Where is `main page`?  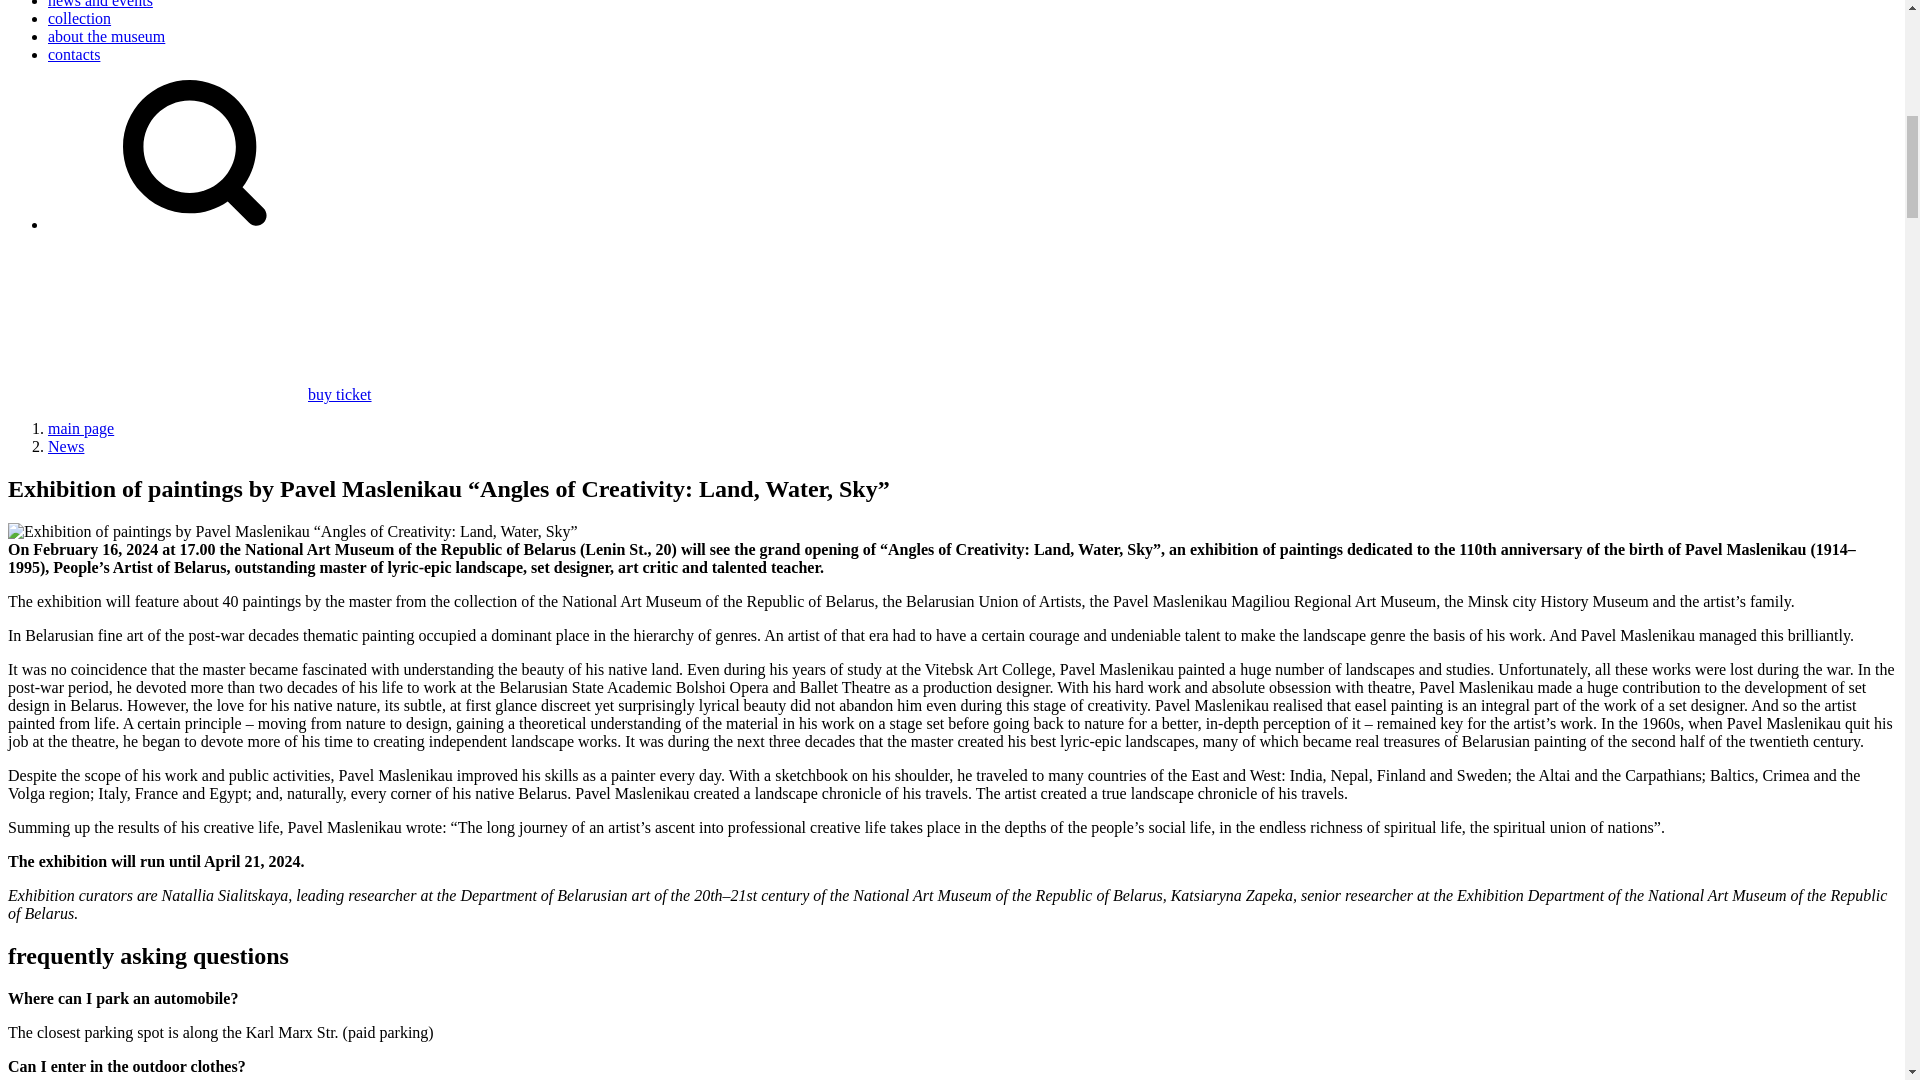
main page is located at coordinates (80, 428).